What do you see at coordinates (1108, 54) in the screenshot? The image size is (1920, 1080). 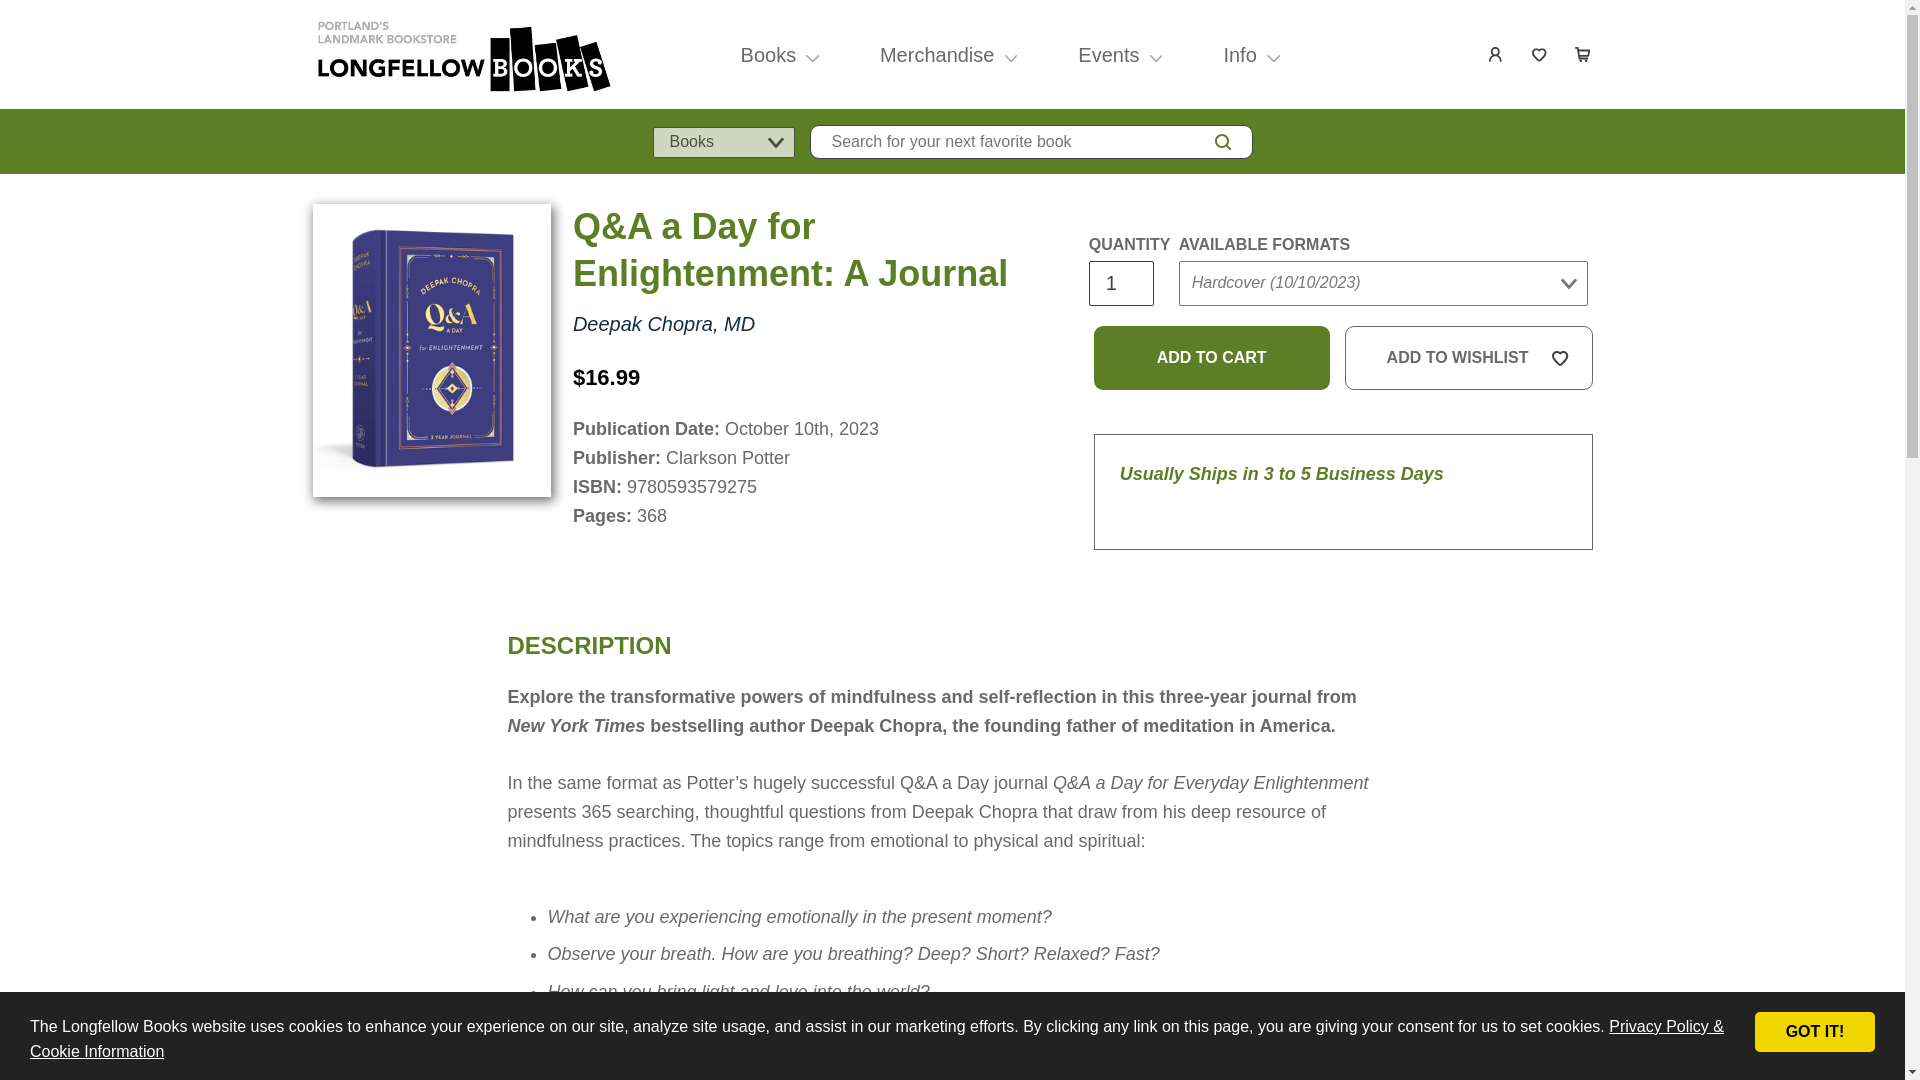 I see `Events` at bounding box center [1108, 54].